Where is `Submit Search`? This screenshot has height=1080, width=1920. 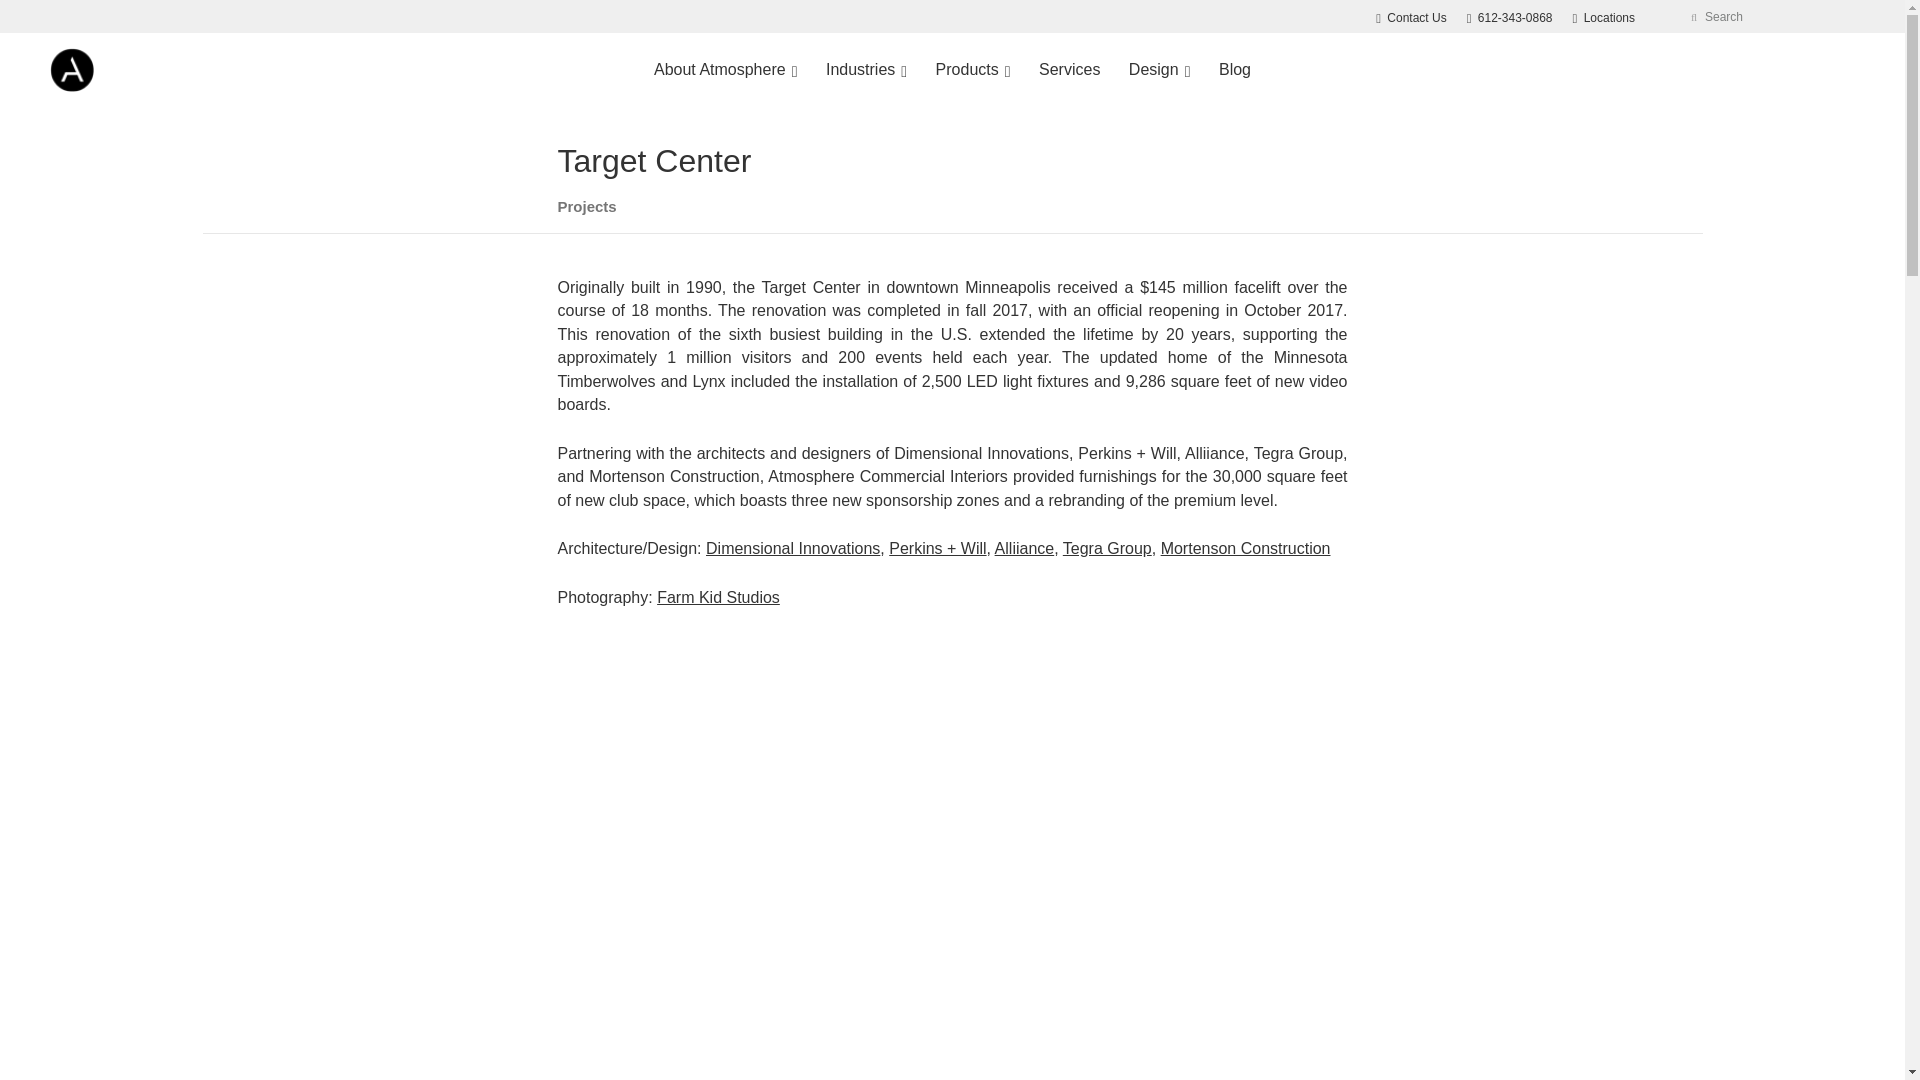 Submit Search is located at coordinates (1694, 16).